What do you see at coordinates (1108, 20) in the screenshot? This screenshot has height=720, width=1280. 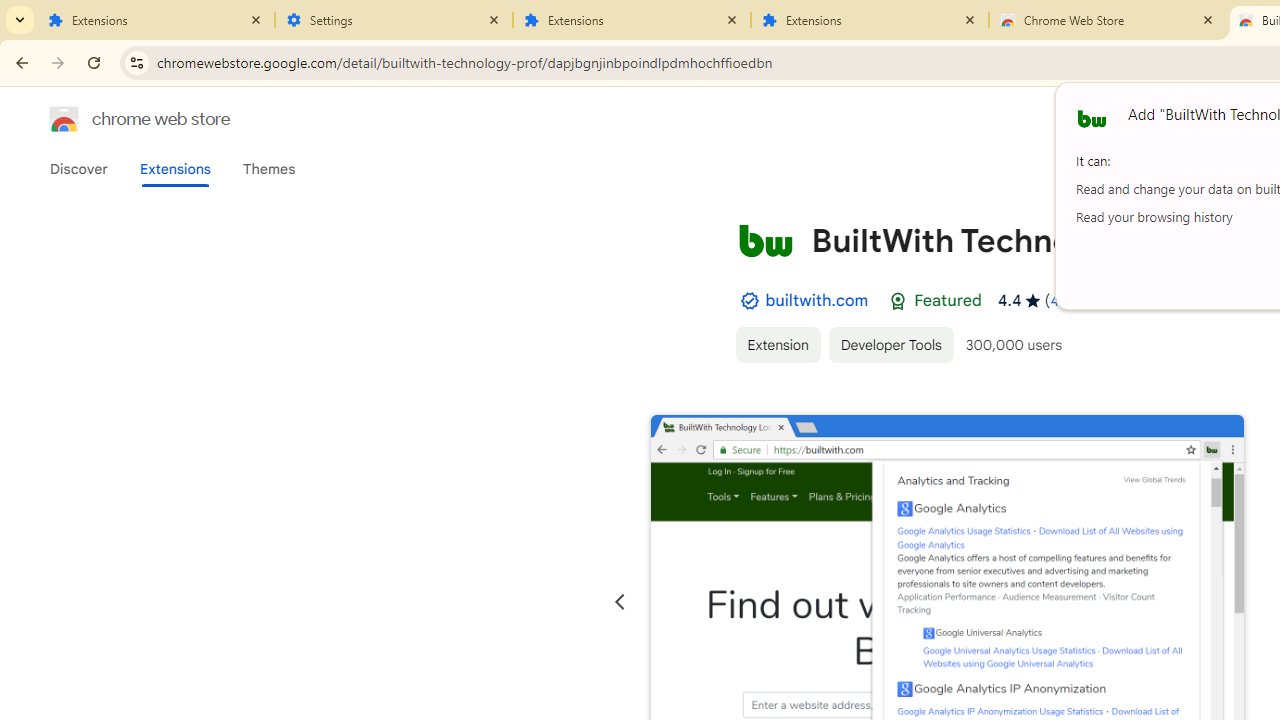 I see `Chrome Web Store` at bounding box center [1108, 20].